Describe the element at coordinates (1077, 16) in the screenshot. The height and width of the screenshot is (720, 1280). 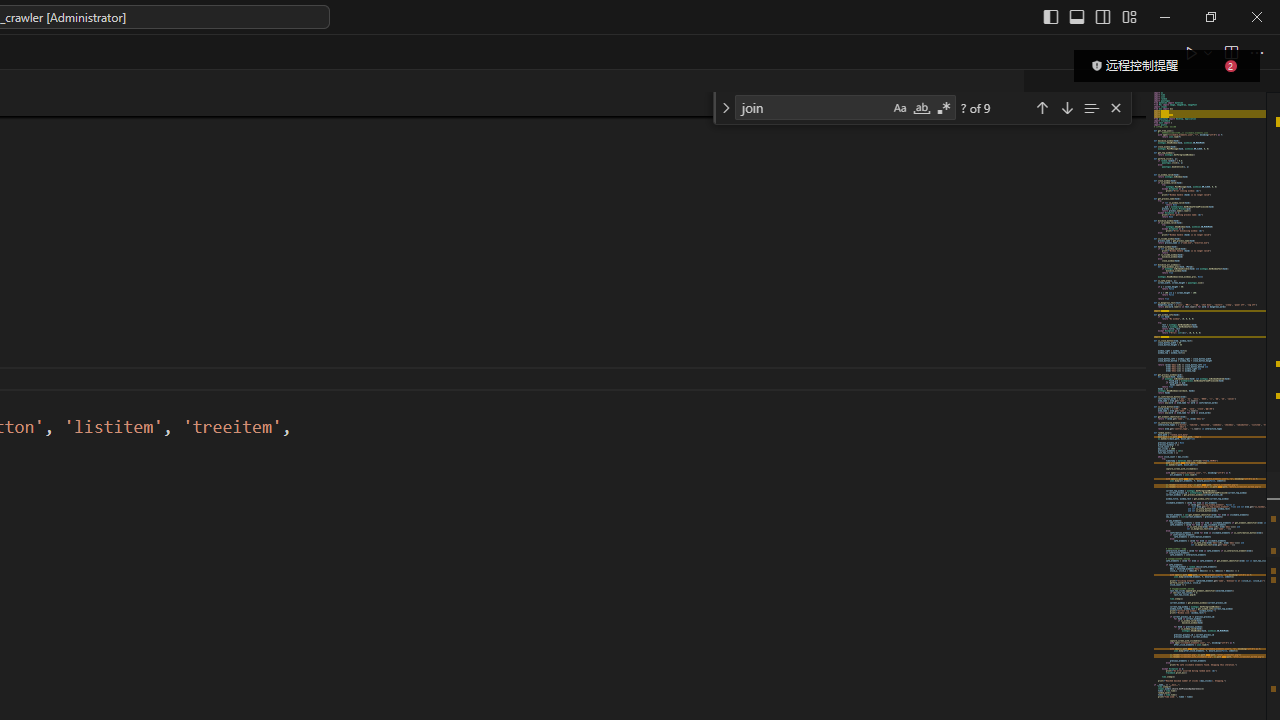
I see `Toggle Panel (Ctrl+J)` at that location.